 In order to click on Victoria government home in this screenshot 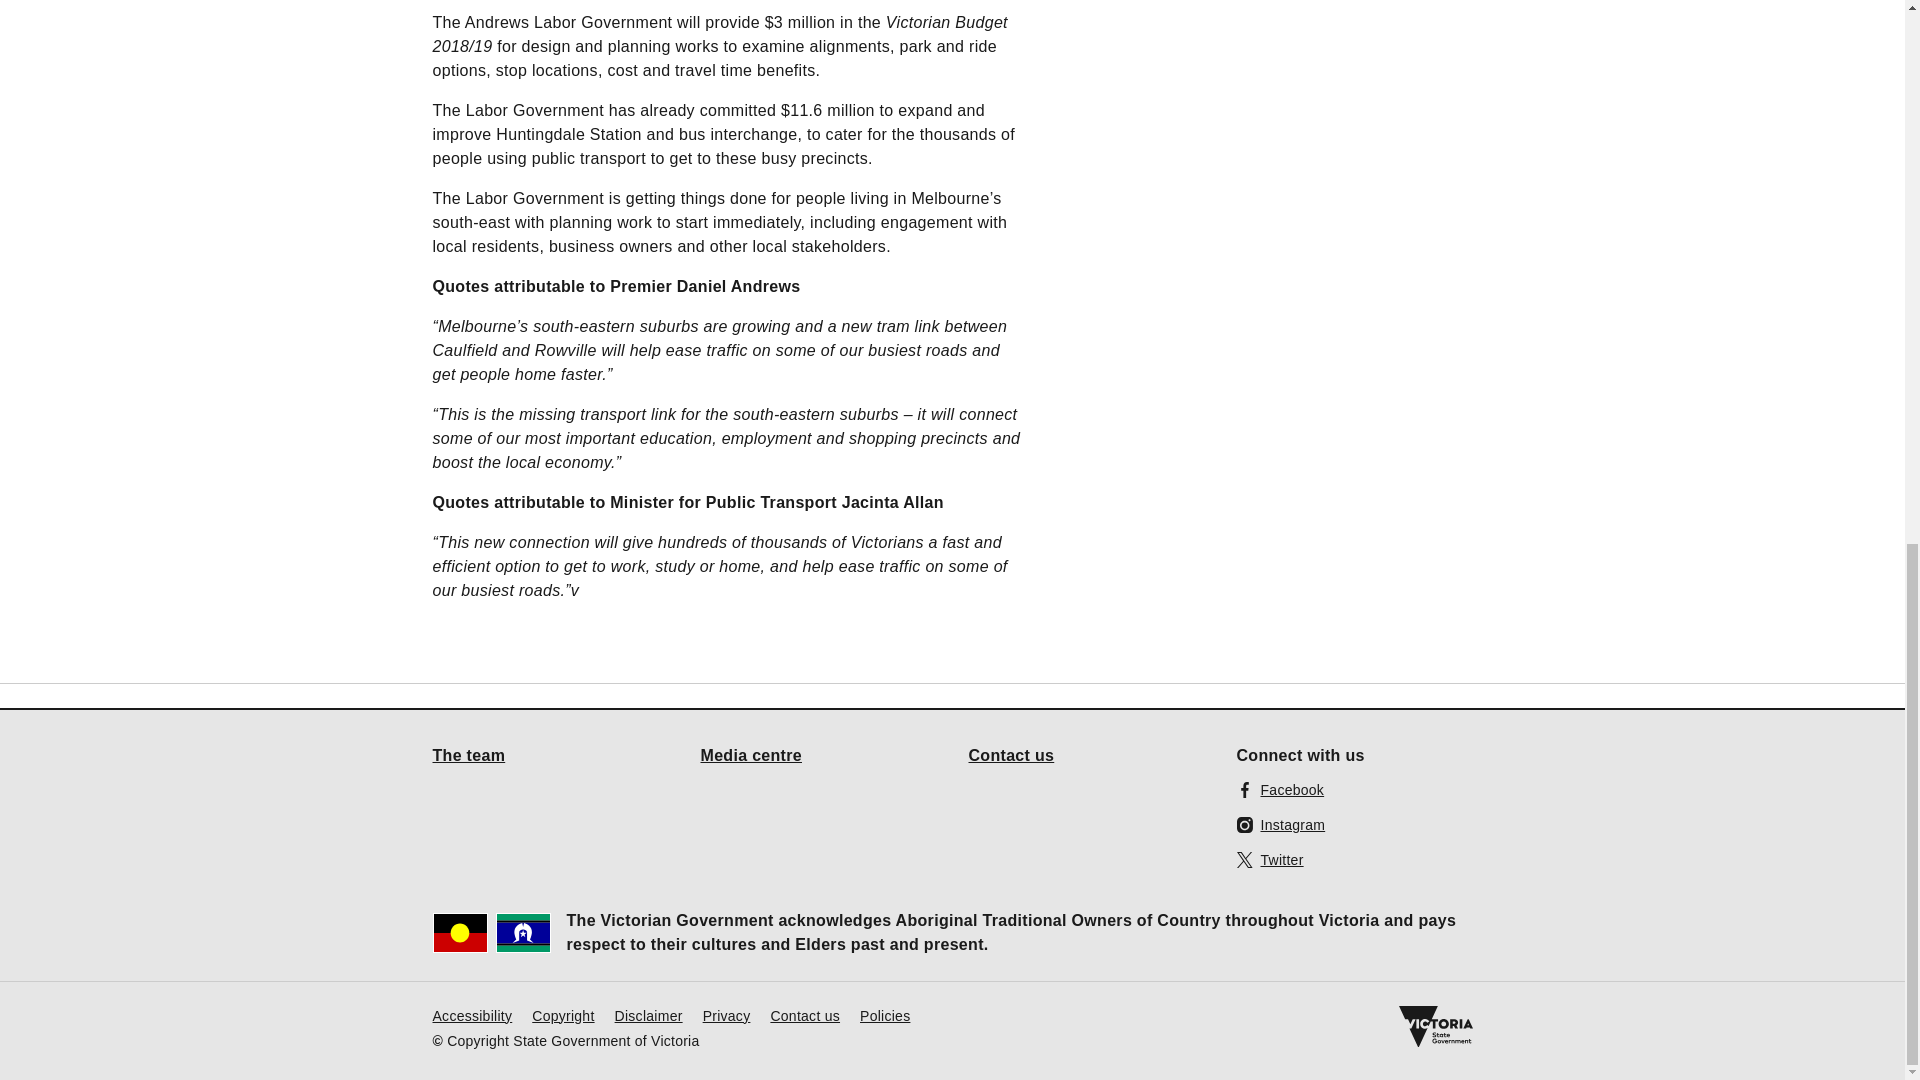, I will do `click(1434, 1026)`.